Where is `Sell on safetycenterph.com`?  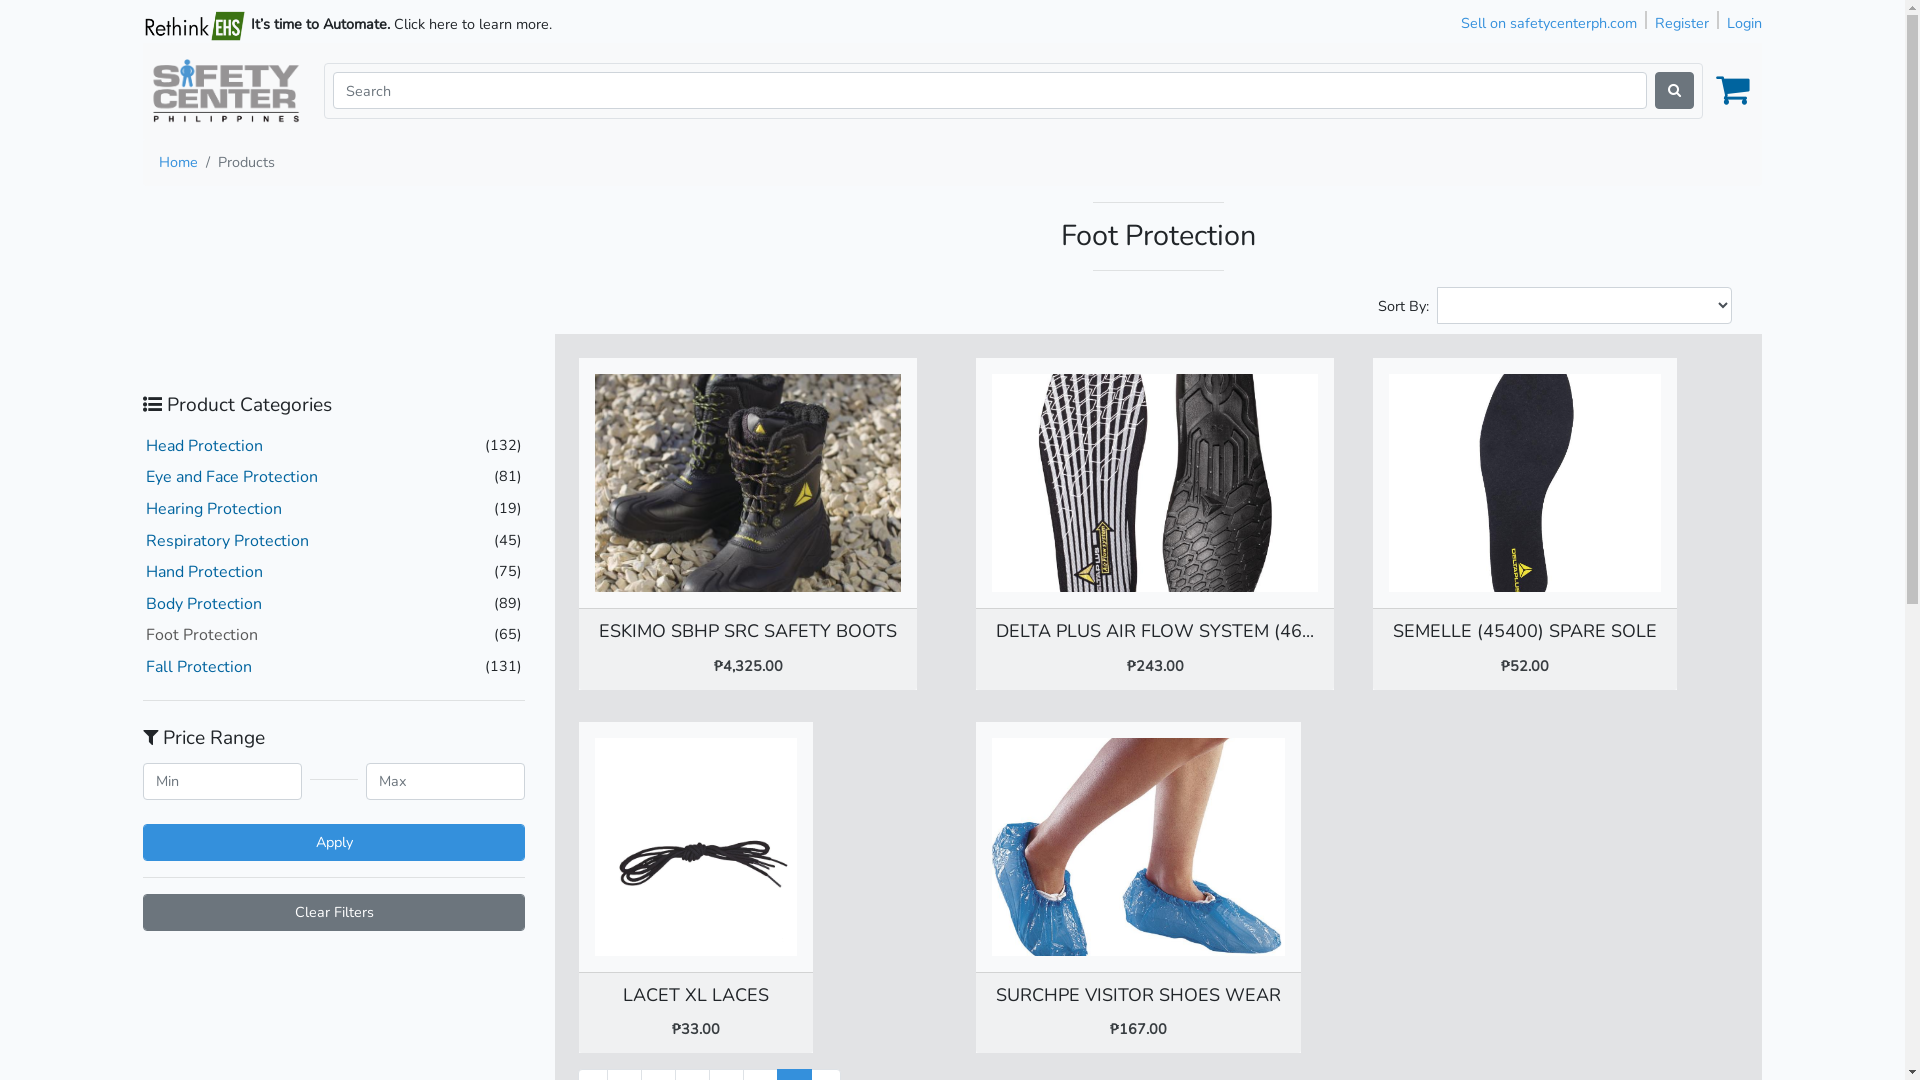
Sell on safetycenterph.com is located at coordinates (1549, 23).